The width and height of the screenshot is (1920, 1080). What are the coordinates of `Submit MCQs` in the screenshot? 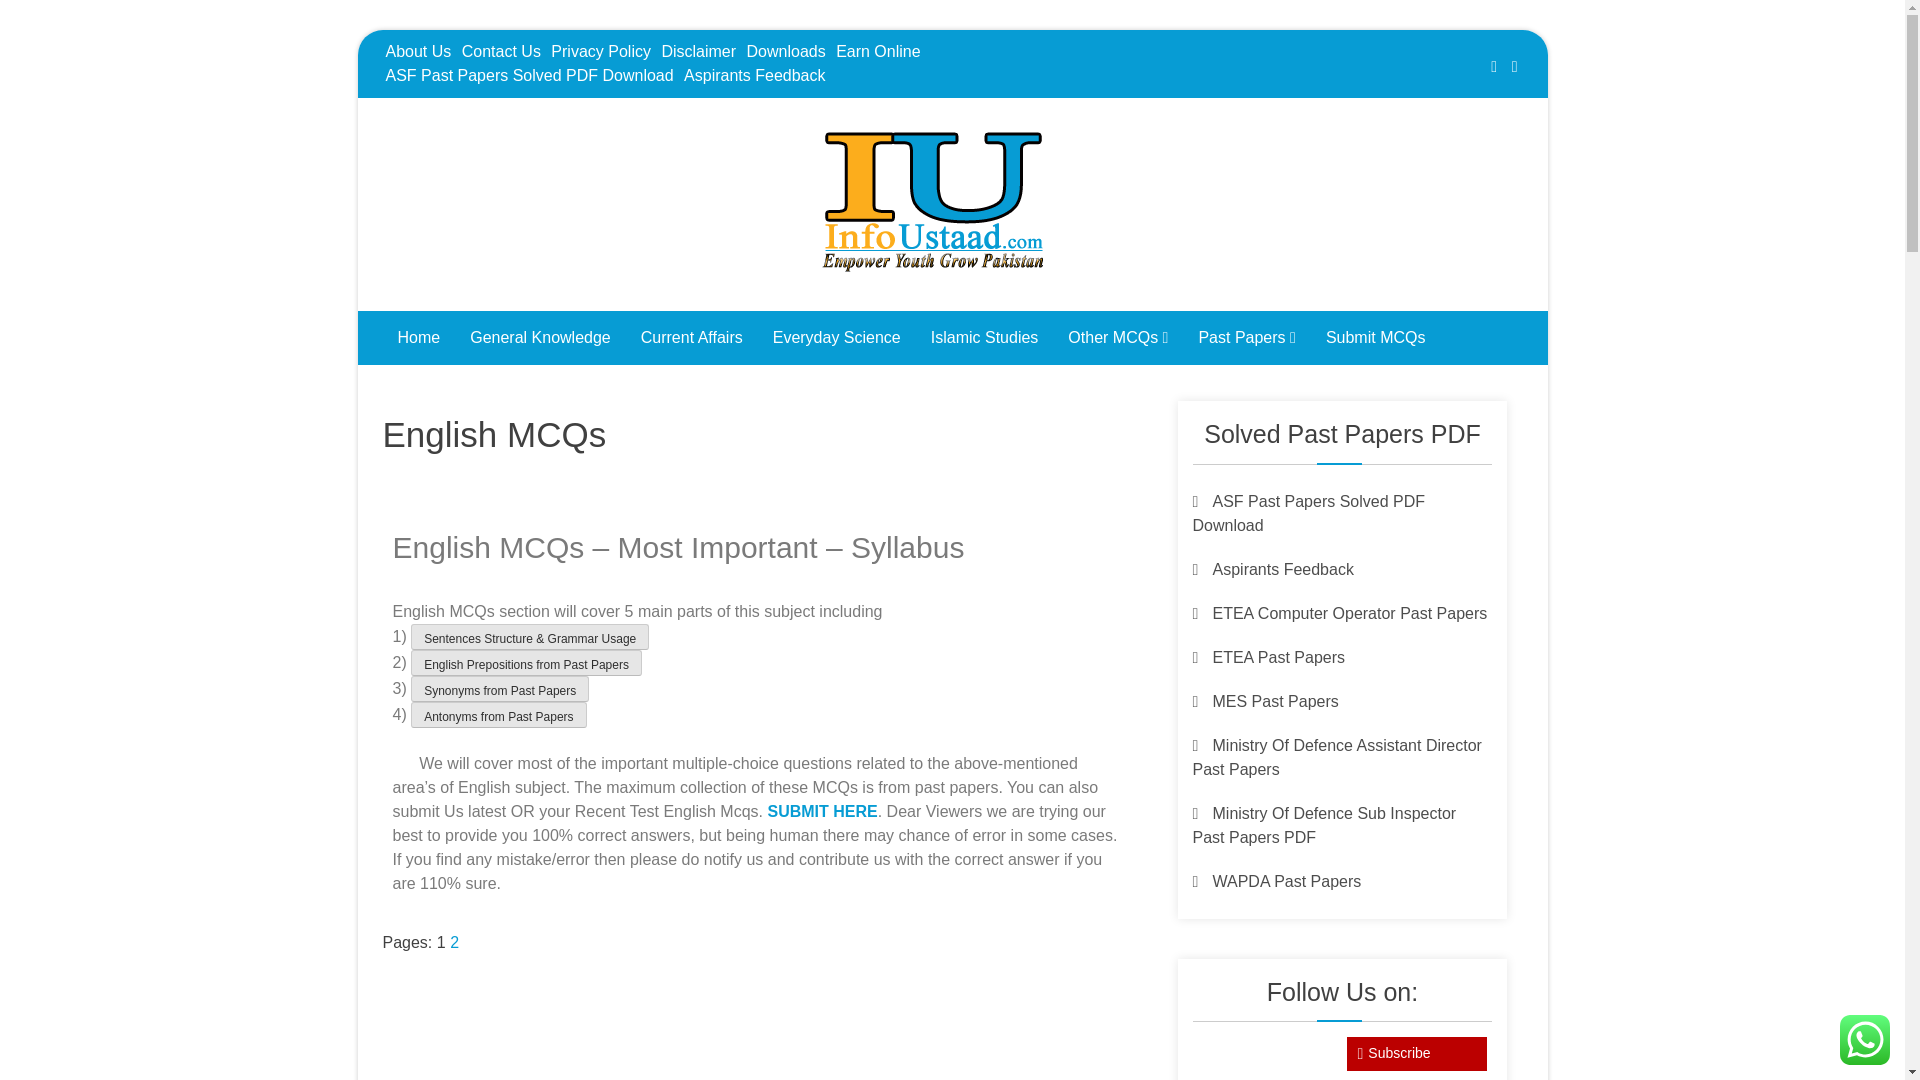 It's located at (1376, 338).